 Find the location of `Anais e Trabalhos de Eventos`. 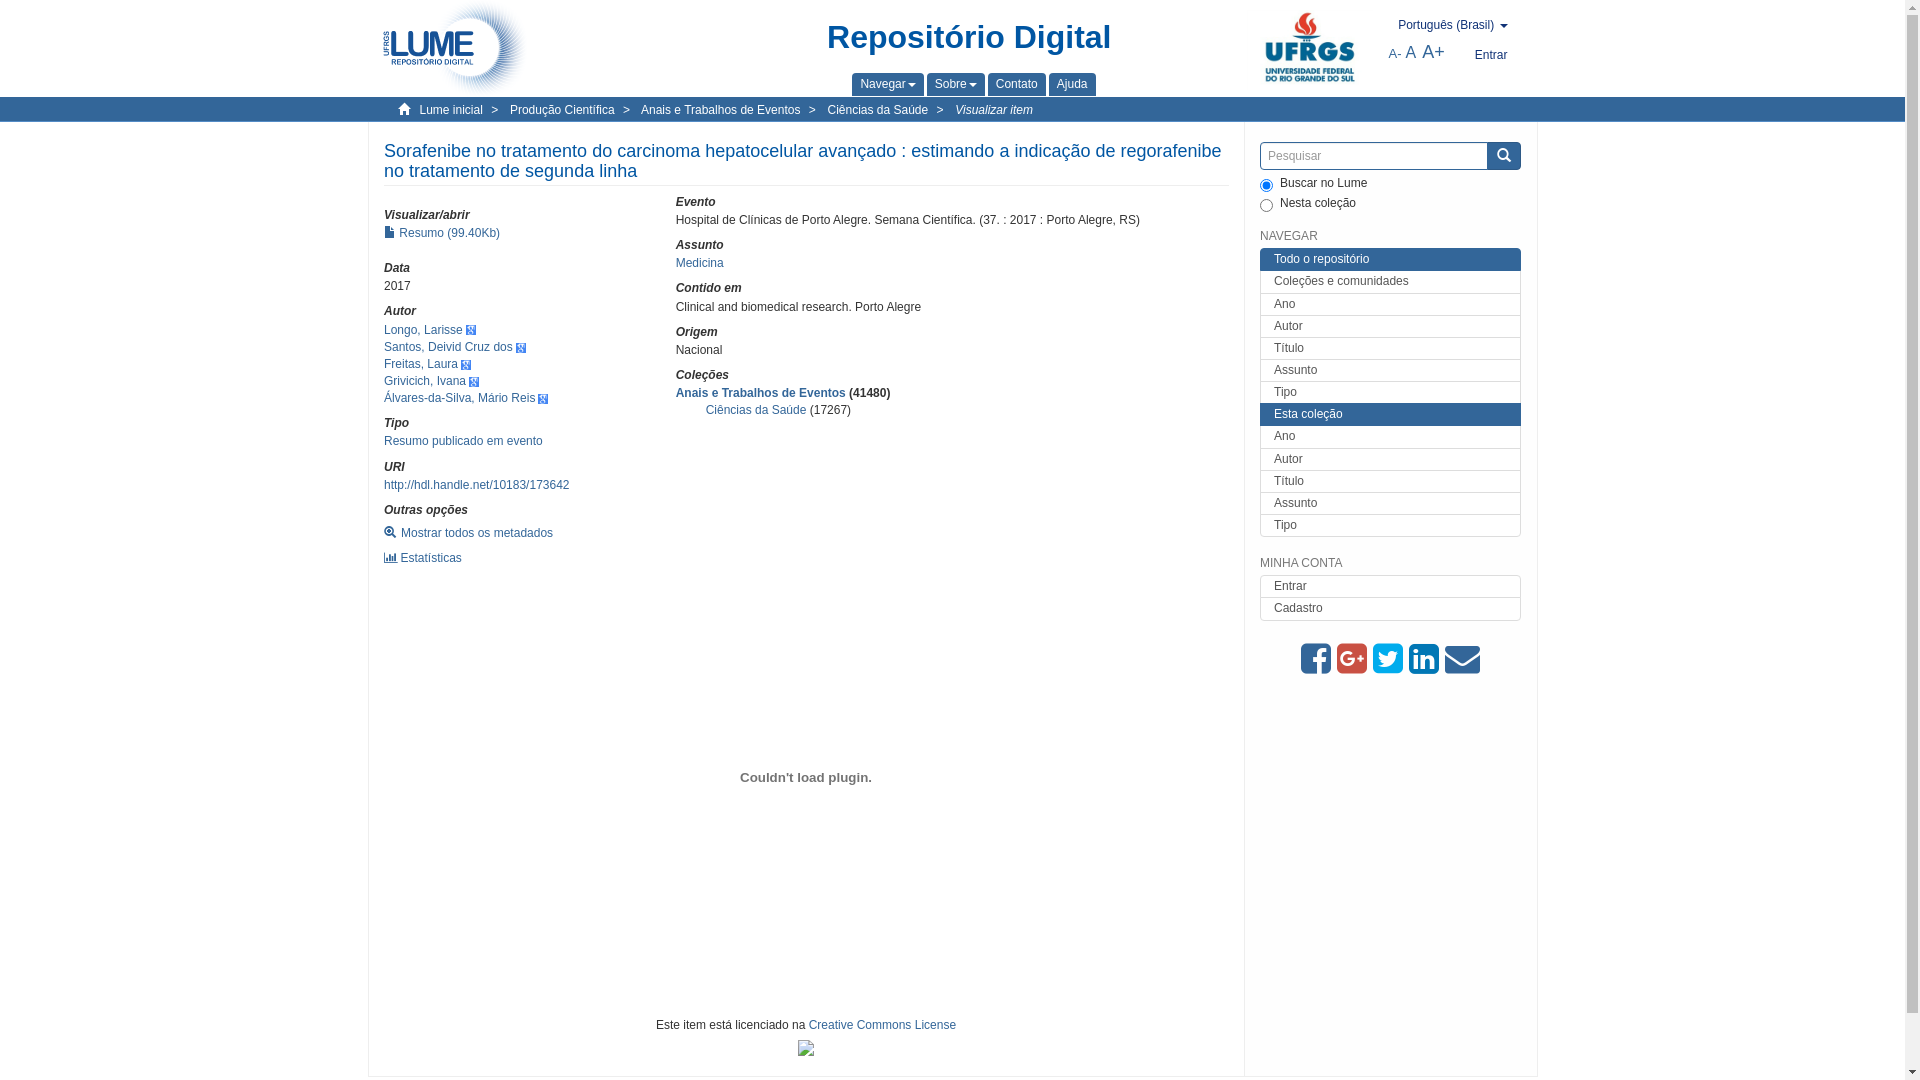

Anais e Trabalhos de Eventos is located at coordinates (720, 110).